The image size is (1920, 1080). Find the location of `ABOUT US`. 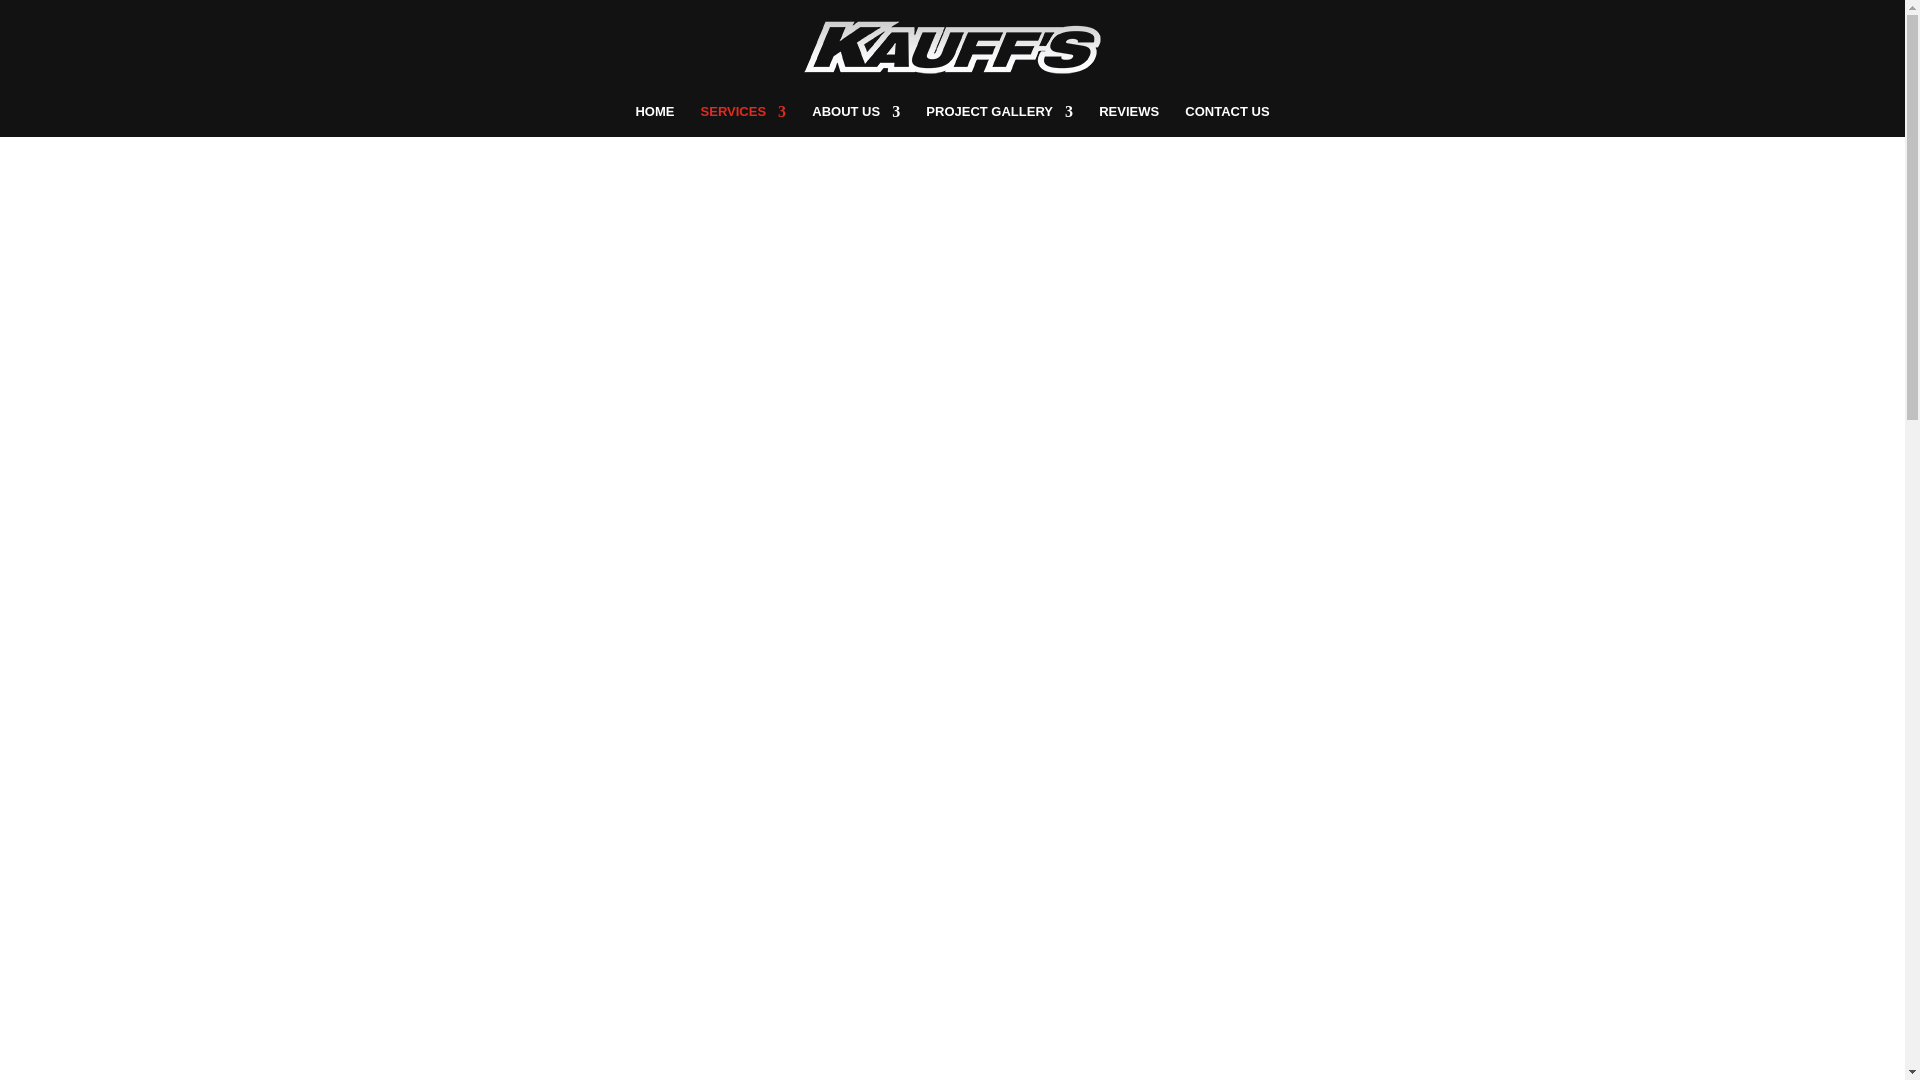

ABOUT US is located at coordinates (856, 120).